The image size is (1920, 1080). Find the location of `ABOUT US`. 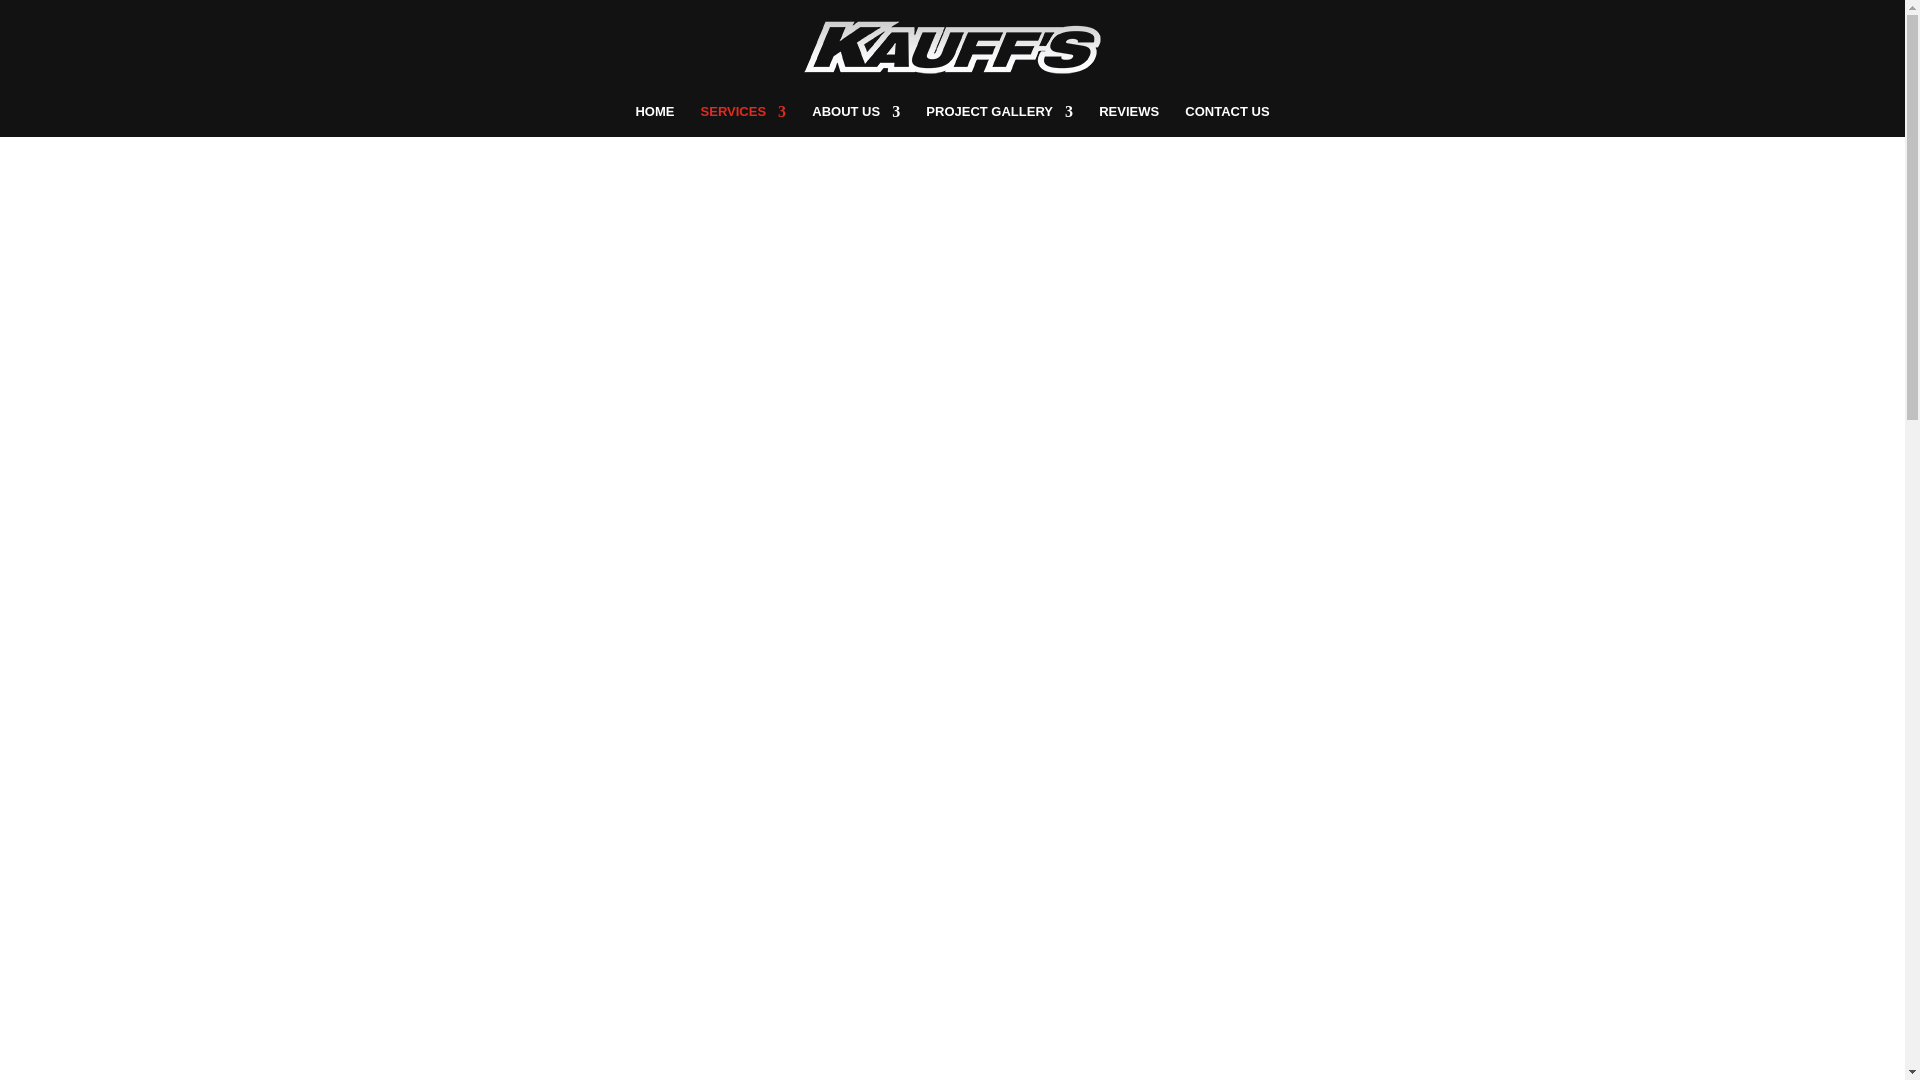

ABOUT US is located at coordinates (856, 120).